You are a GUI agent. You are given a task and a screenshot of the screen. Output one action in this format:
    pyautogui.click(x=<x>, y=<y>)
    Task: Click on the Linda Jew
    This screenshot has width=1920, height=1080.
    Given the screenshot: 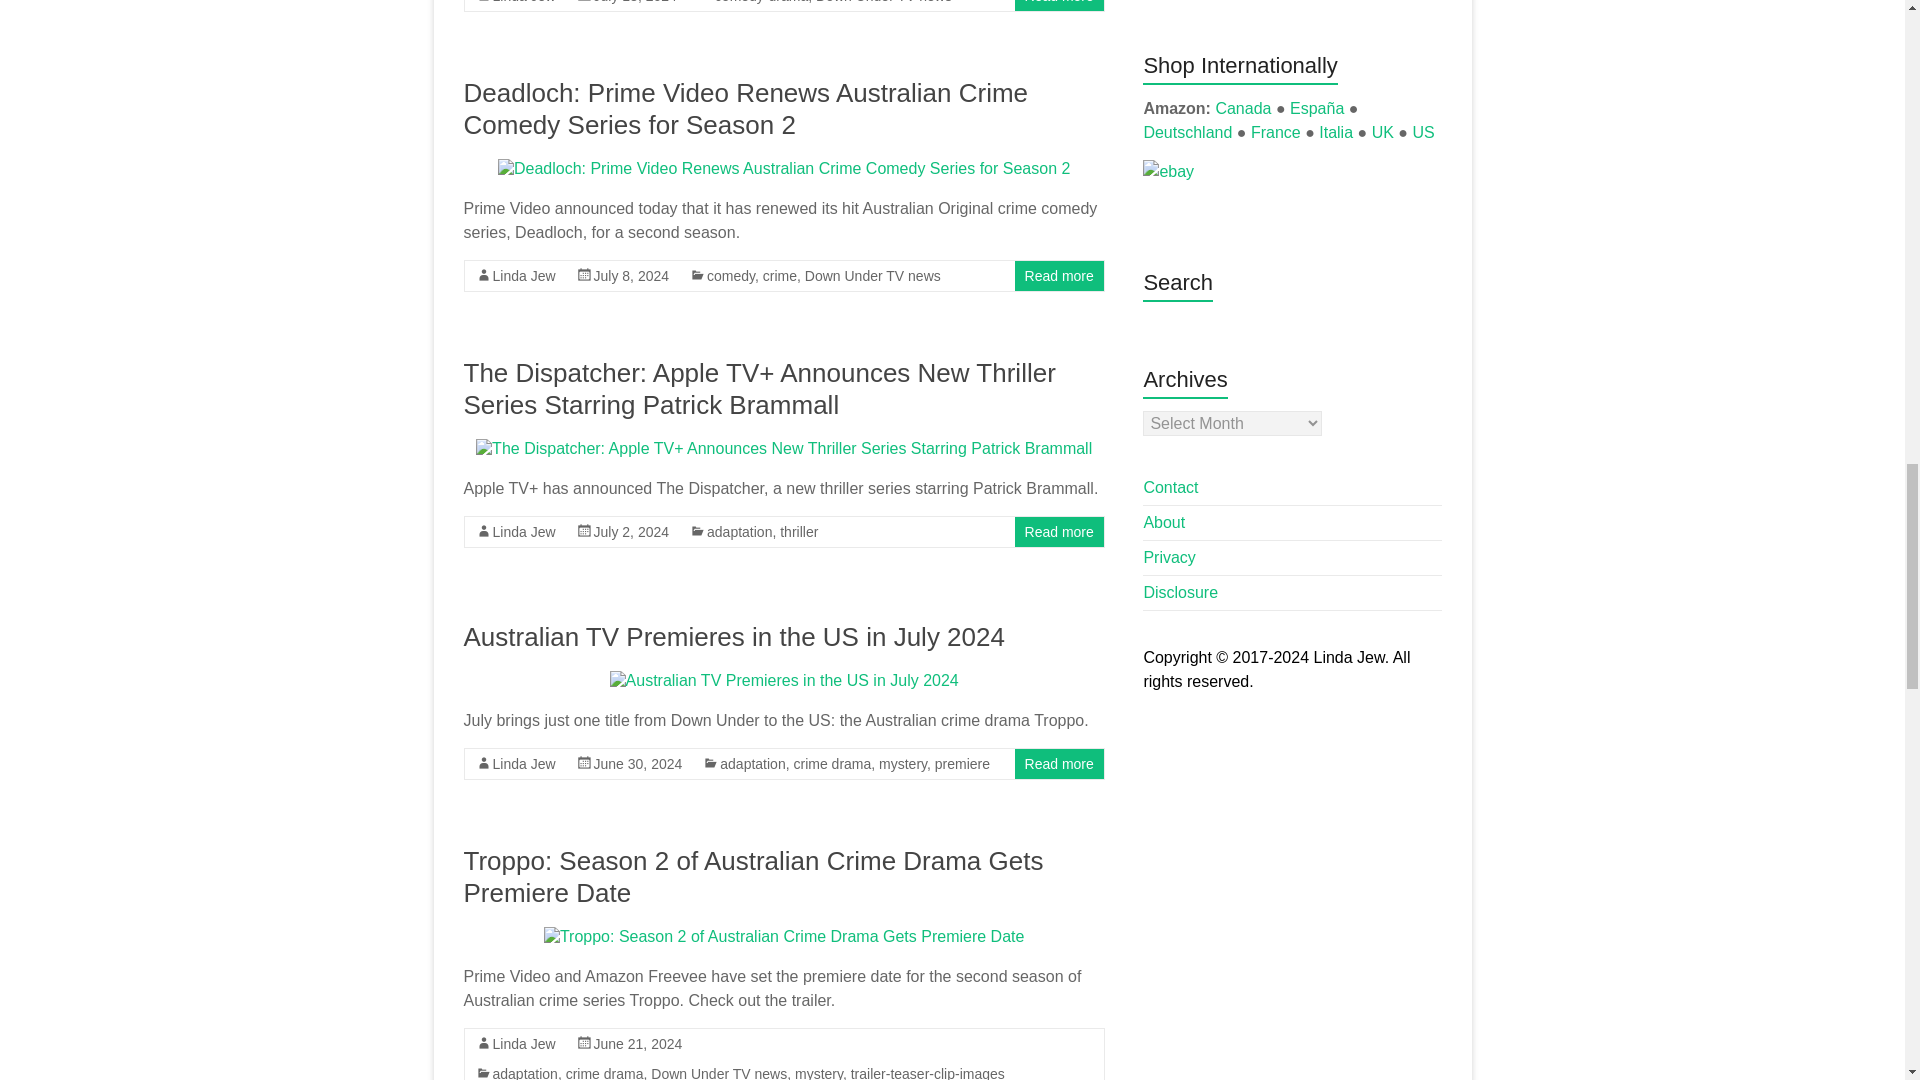 What is the action you would take?
    pyautogui.click(x=522, y=276)
    